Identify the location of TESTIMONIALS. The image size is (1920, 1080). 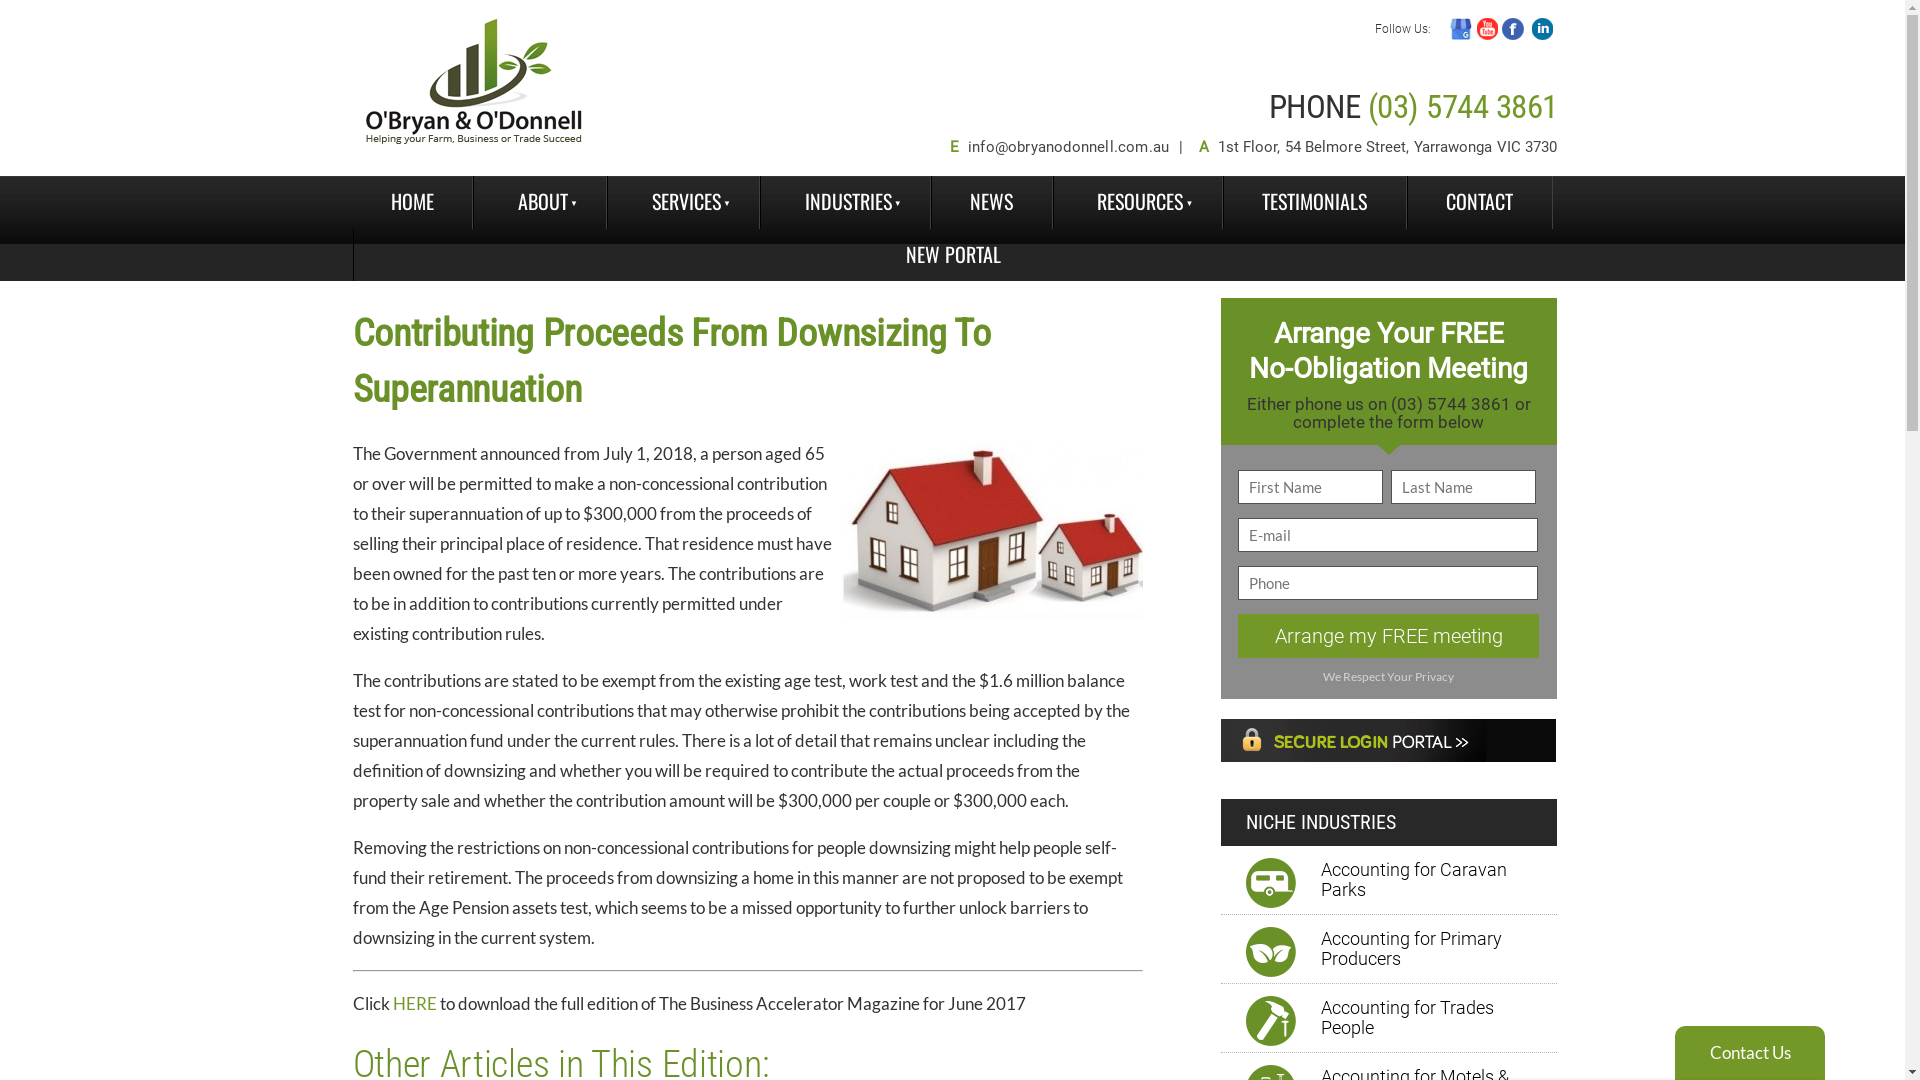
(1315, 202).